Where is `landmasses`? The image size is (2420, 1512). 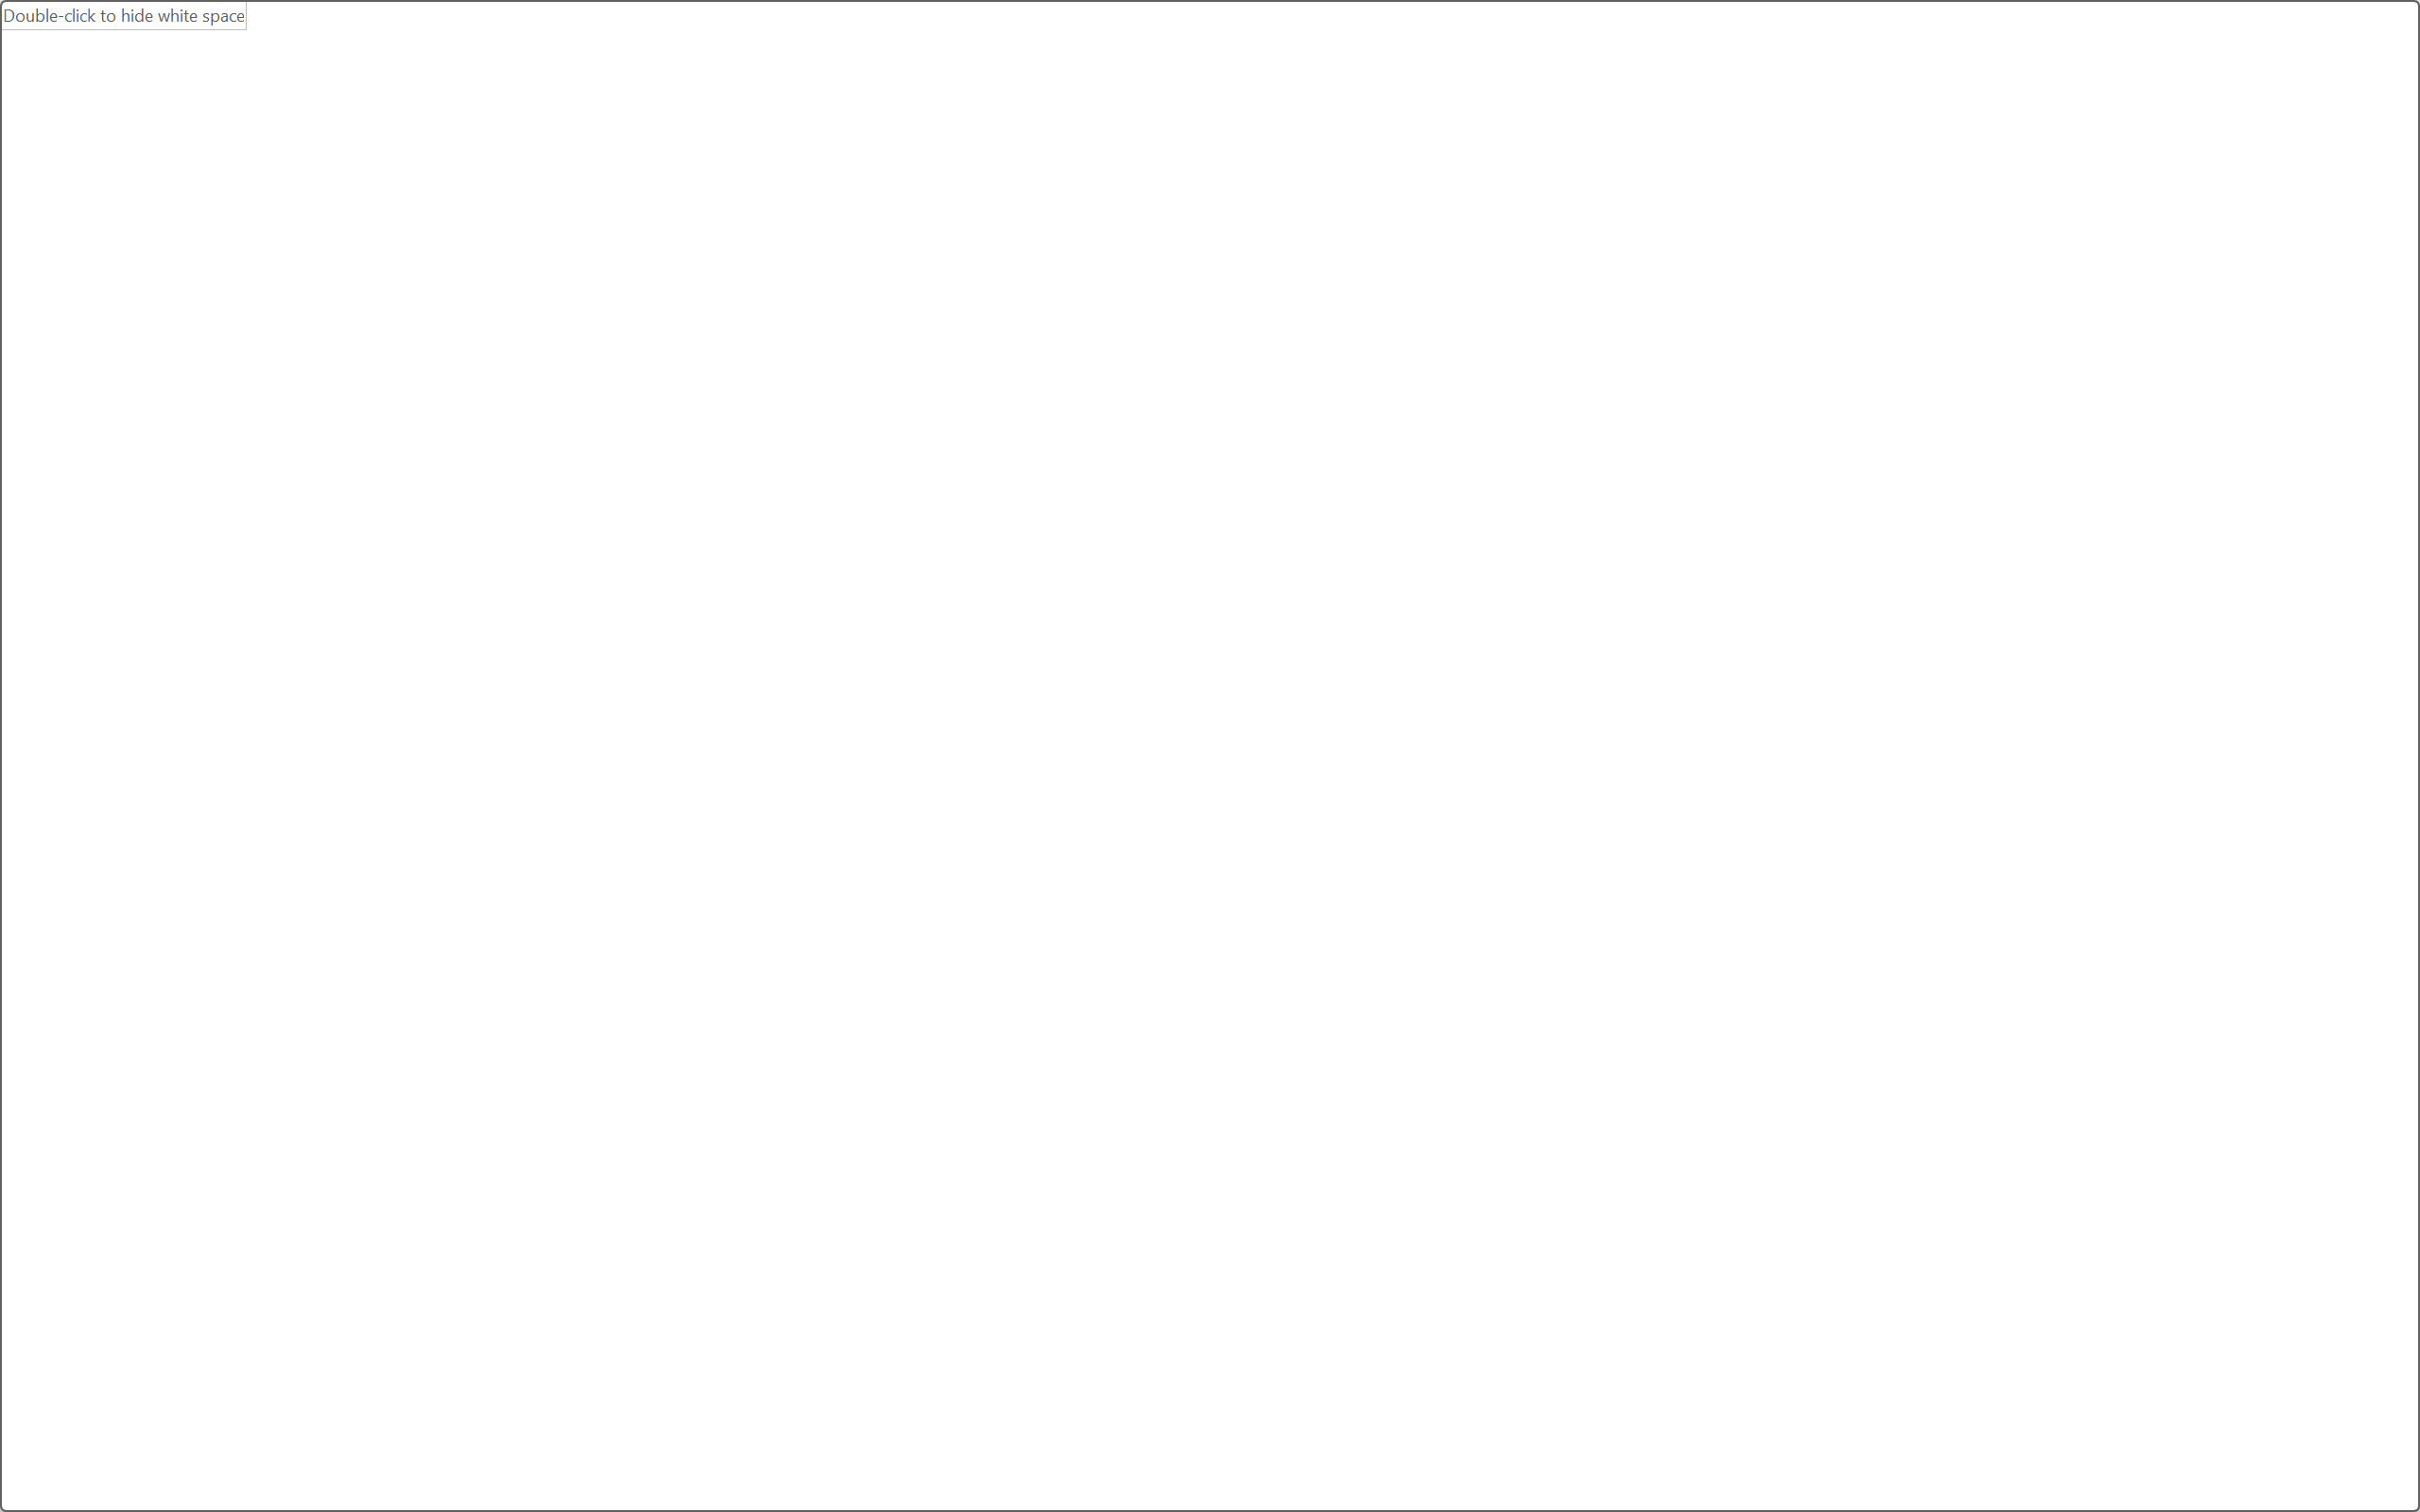
landmasses is located at coordinates (1273, 837).